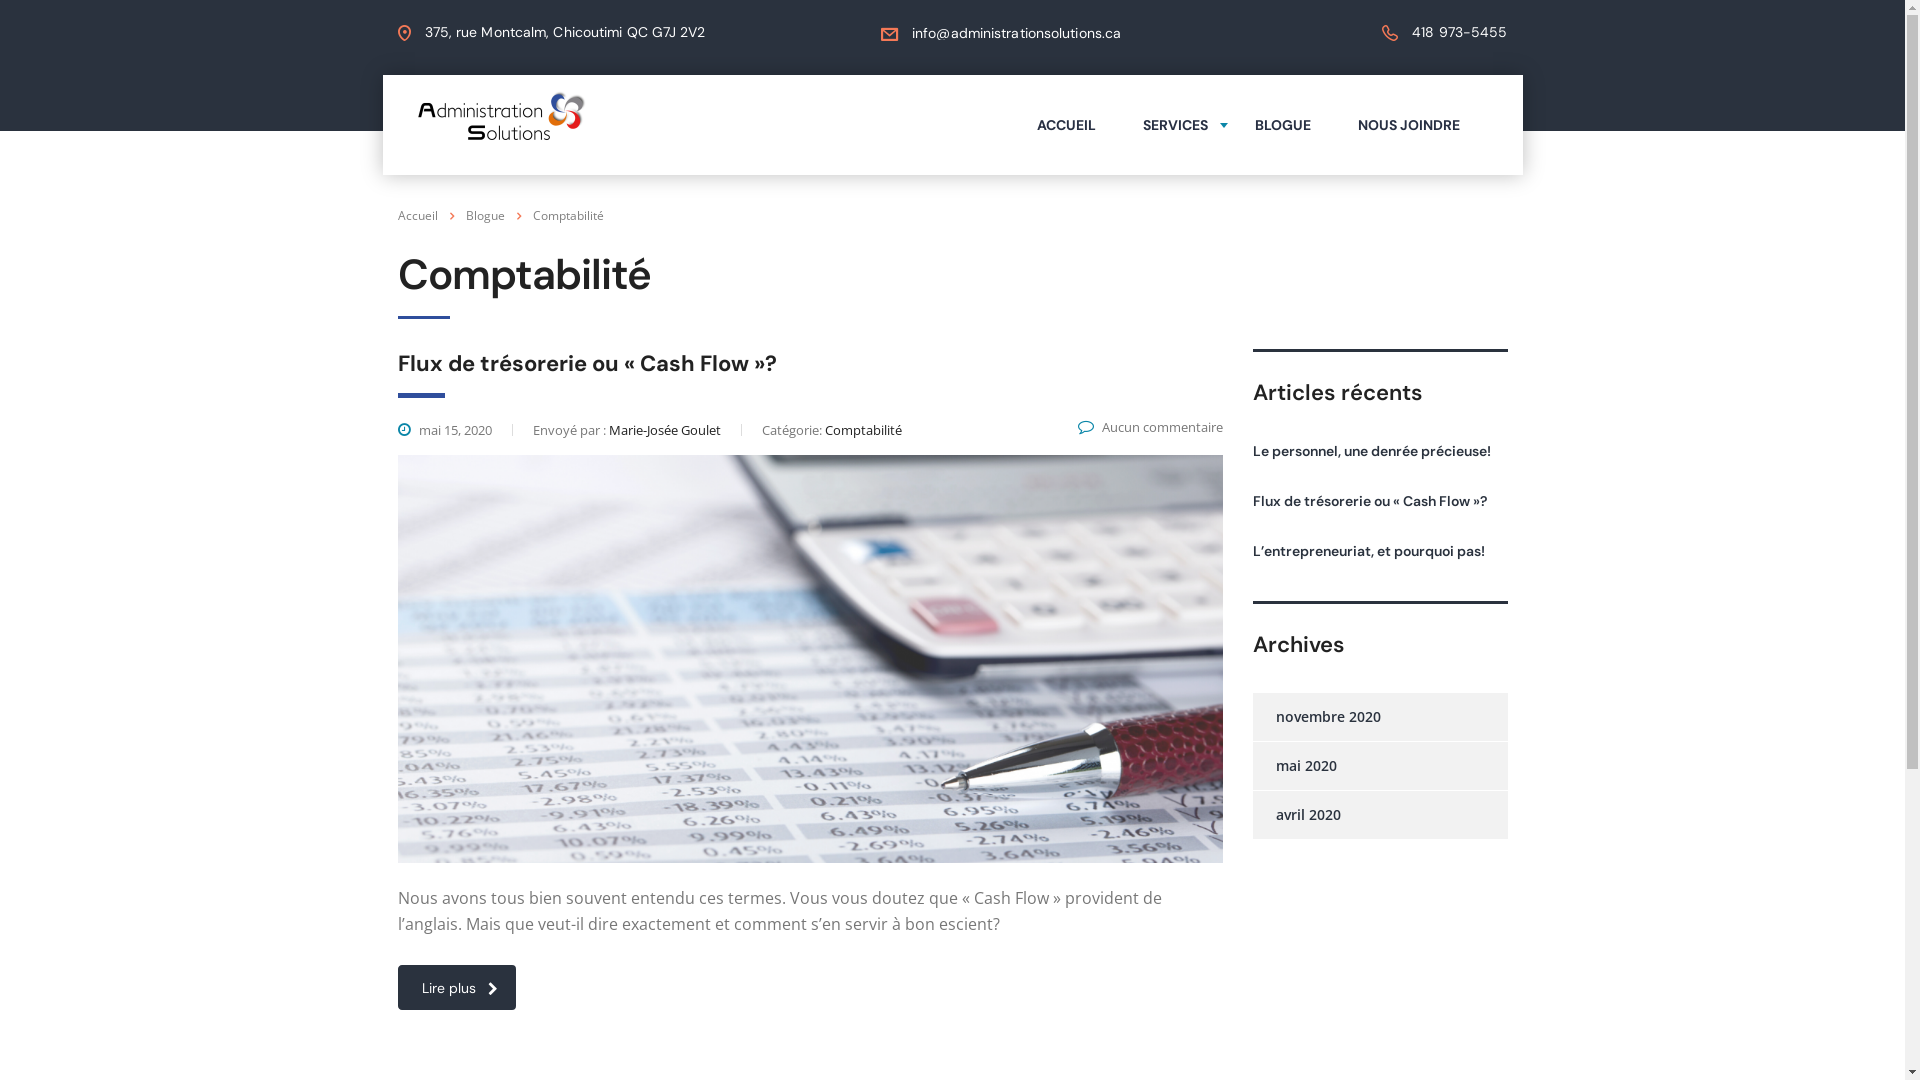 Image resolution: width=1920 pixels, height=1080 pixels. What do you see at coordinates (1296, 815) in the screenshot?
I see `avril 2020` at bounding box center [1296, 815].